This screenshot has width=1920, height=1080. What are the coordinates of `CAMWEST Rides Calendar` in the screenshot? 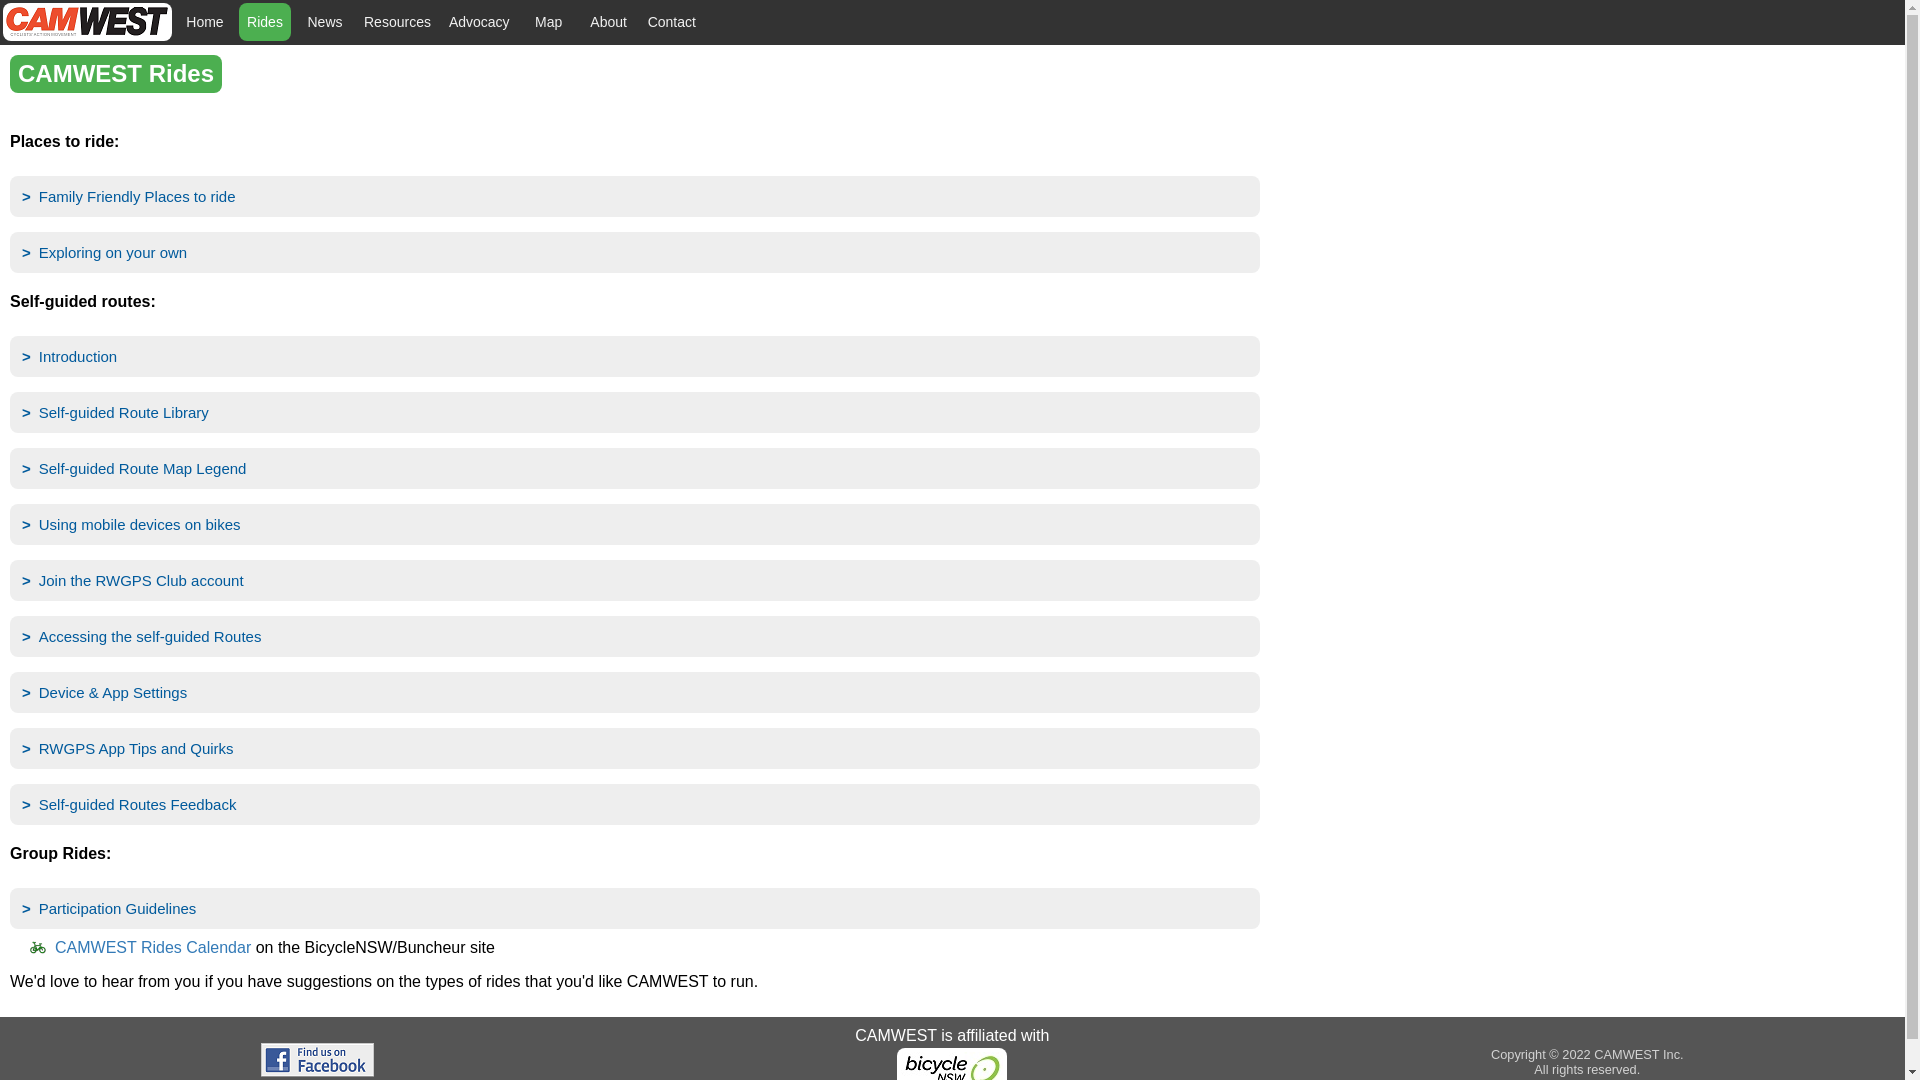 It's located at (153, 948).